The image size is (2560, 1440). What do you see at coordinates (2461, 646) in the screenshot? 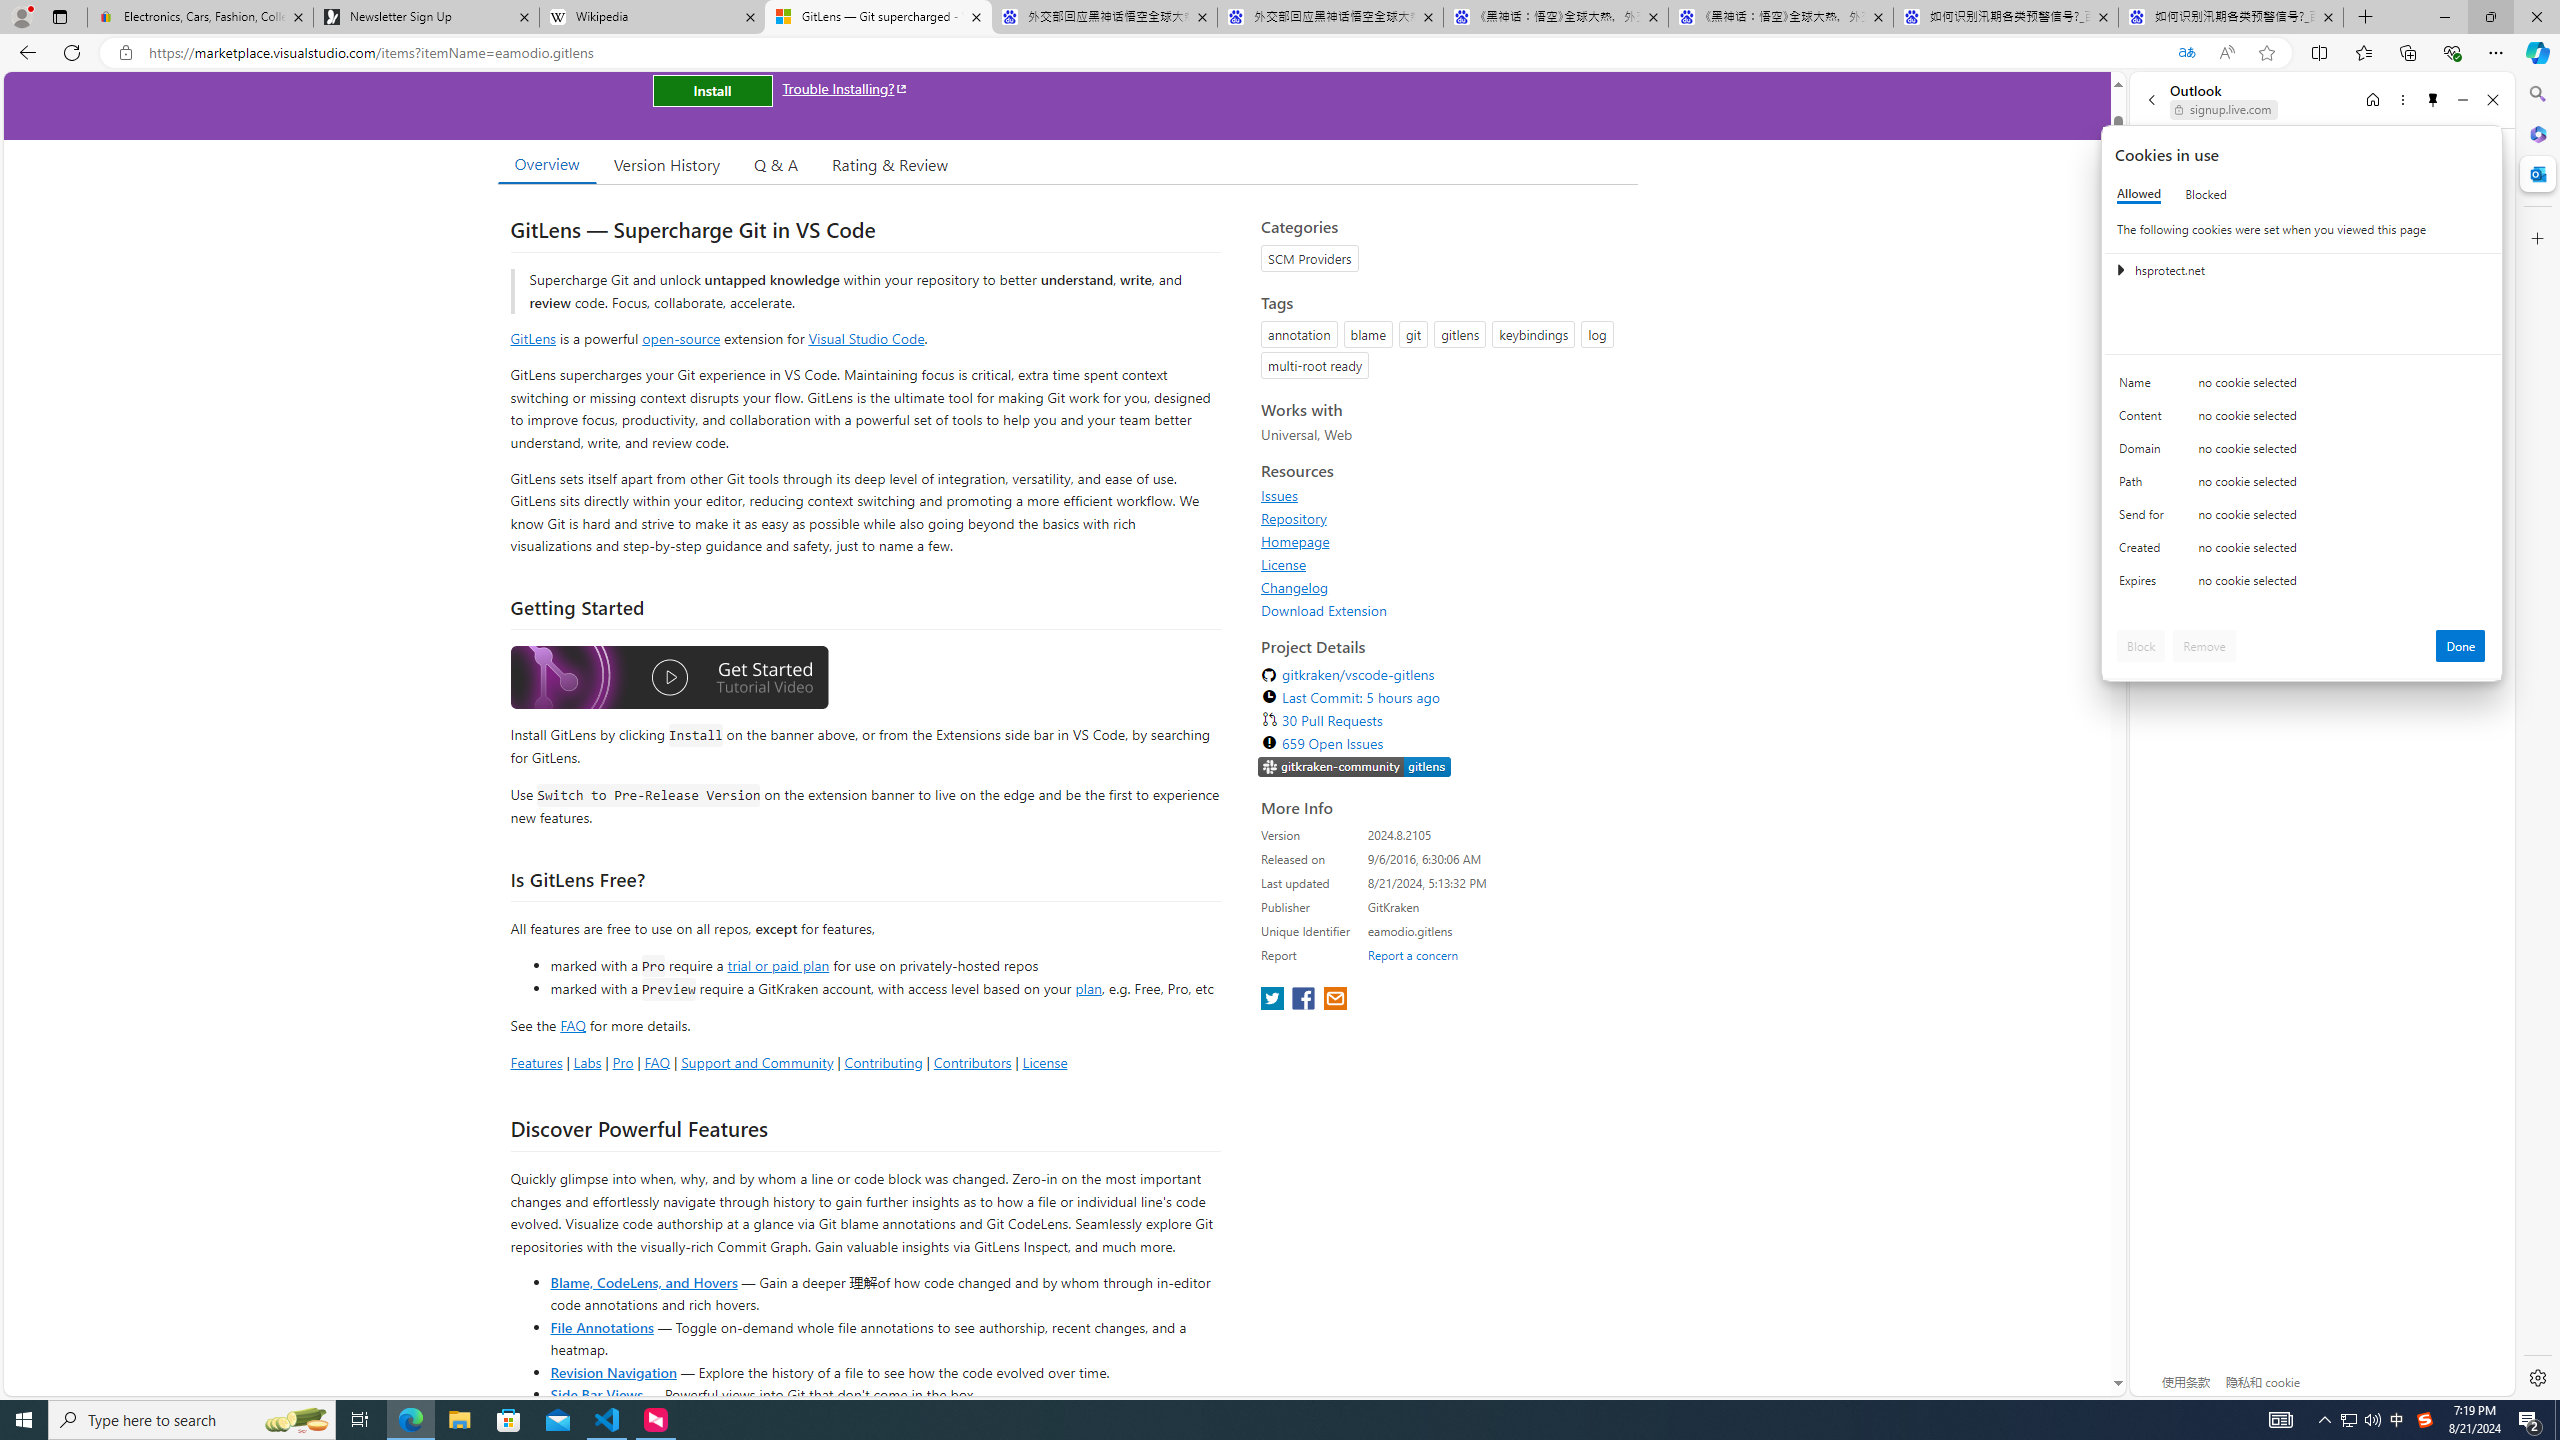
I see `Done` at bounding box center [2461, 646].